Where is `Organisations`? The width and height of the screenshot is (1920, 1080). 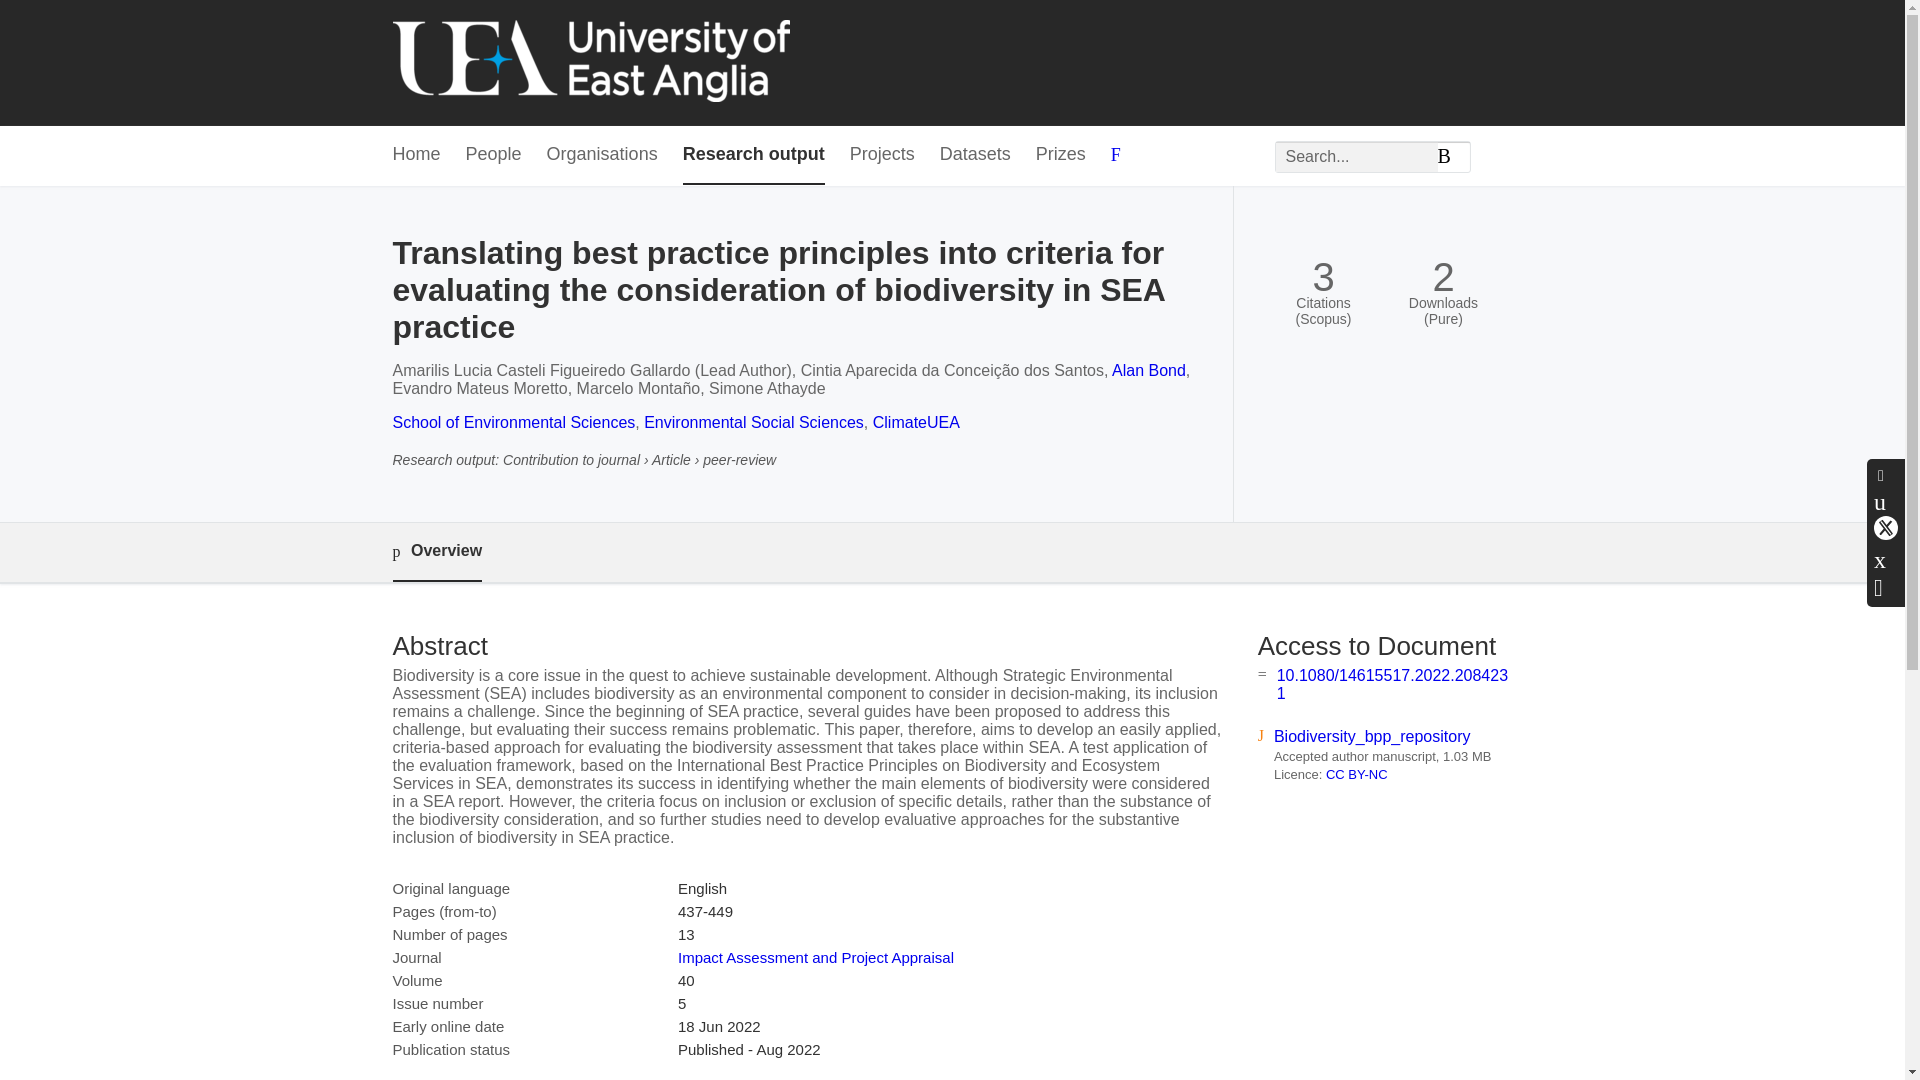 Organisations is located at coordinates (602, 155).